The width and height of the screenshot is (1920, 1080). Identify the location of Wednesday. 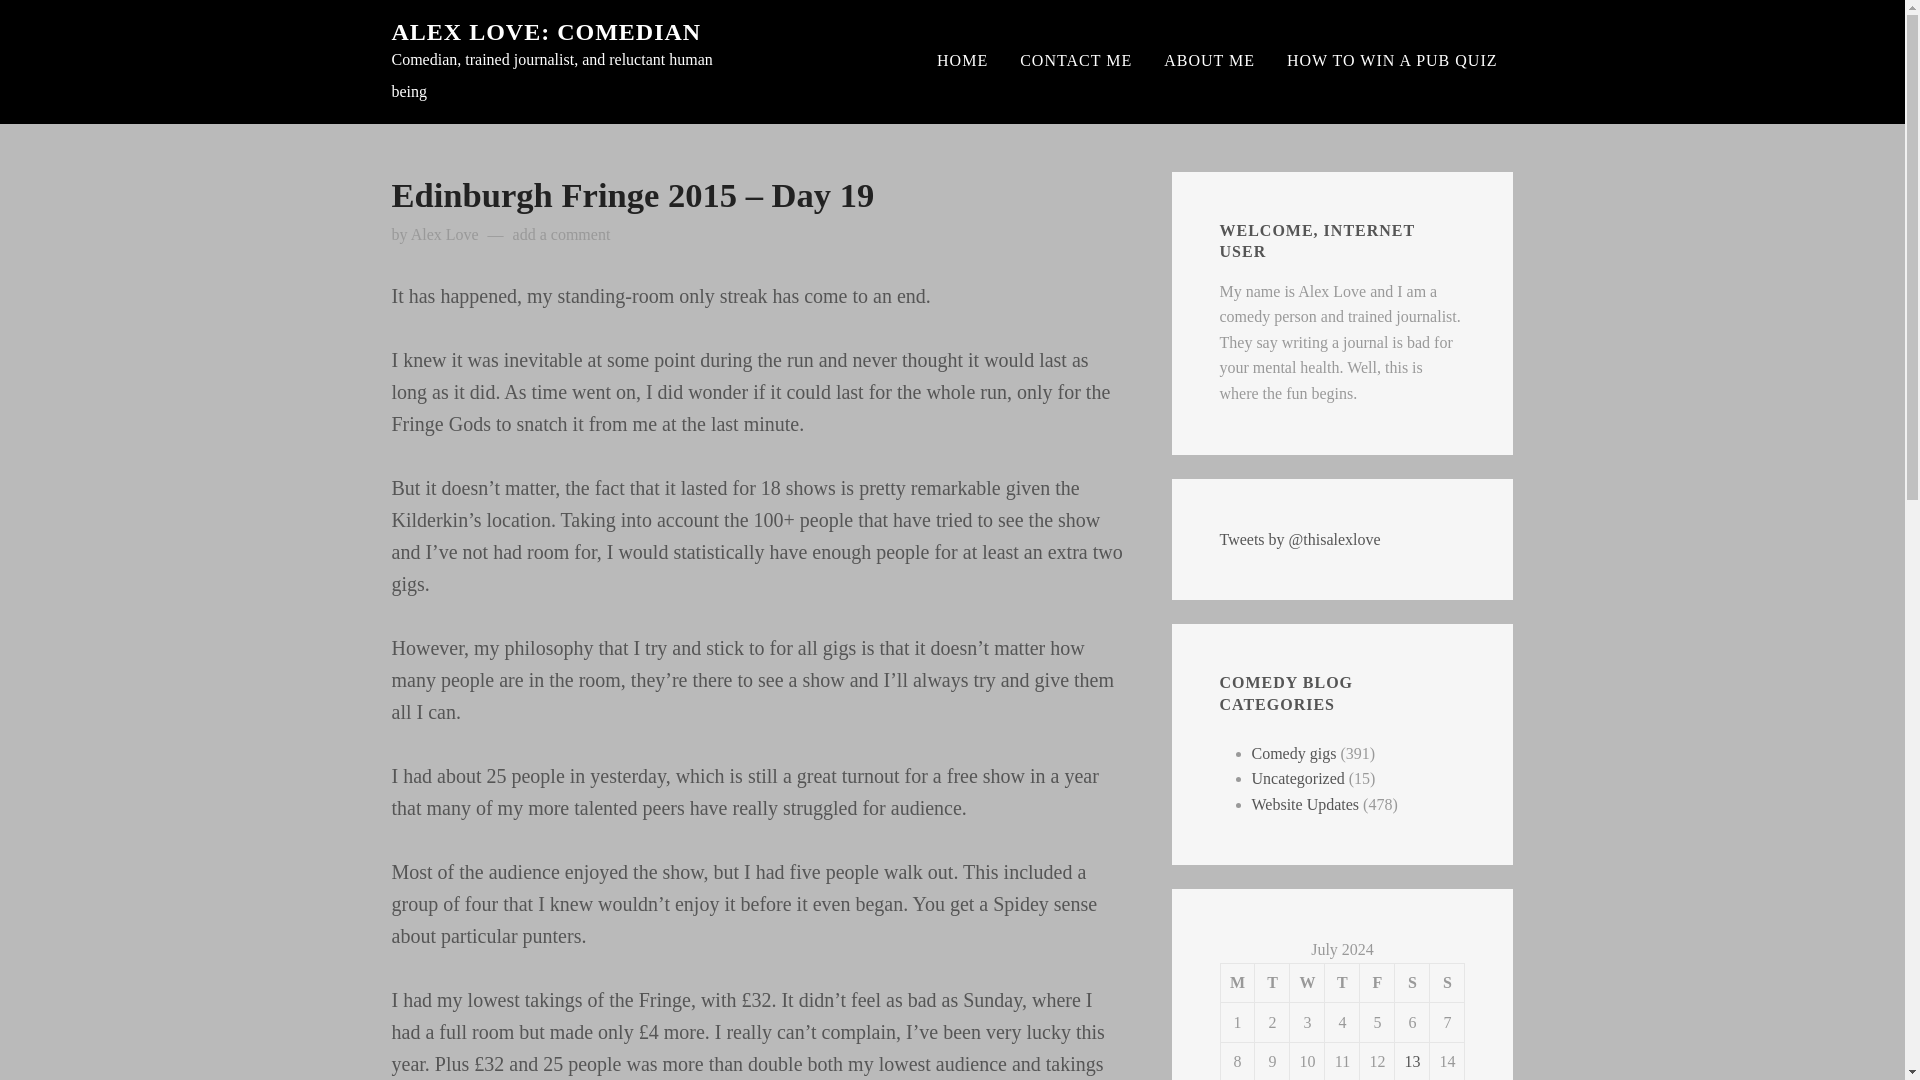
(1307, 982).